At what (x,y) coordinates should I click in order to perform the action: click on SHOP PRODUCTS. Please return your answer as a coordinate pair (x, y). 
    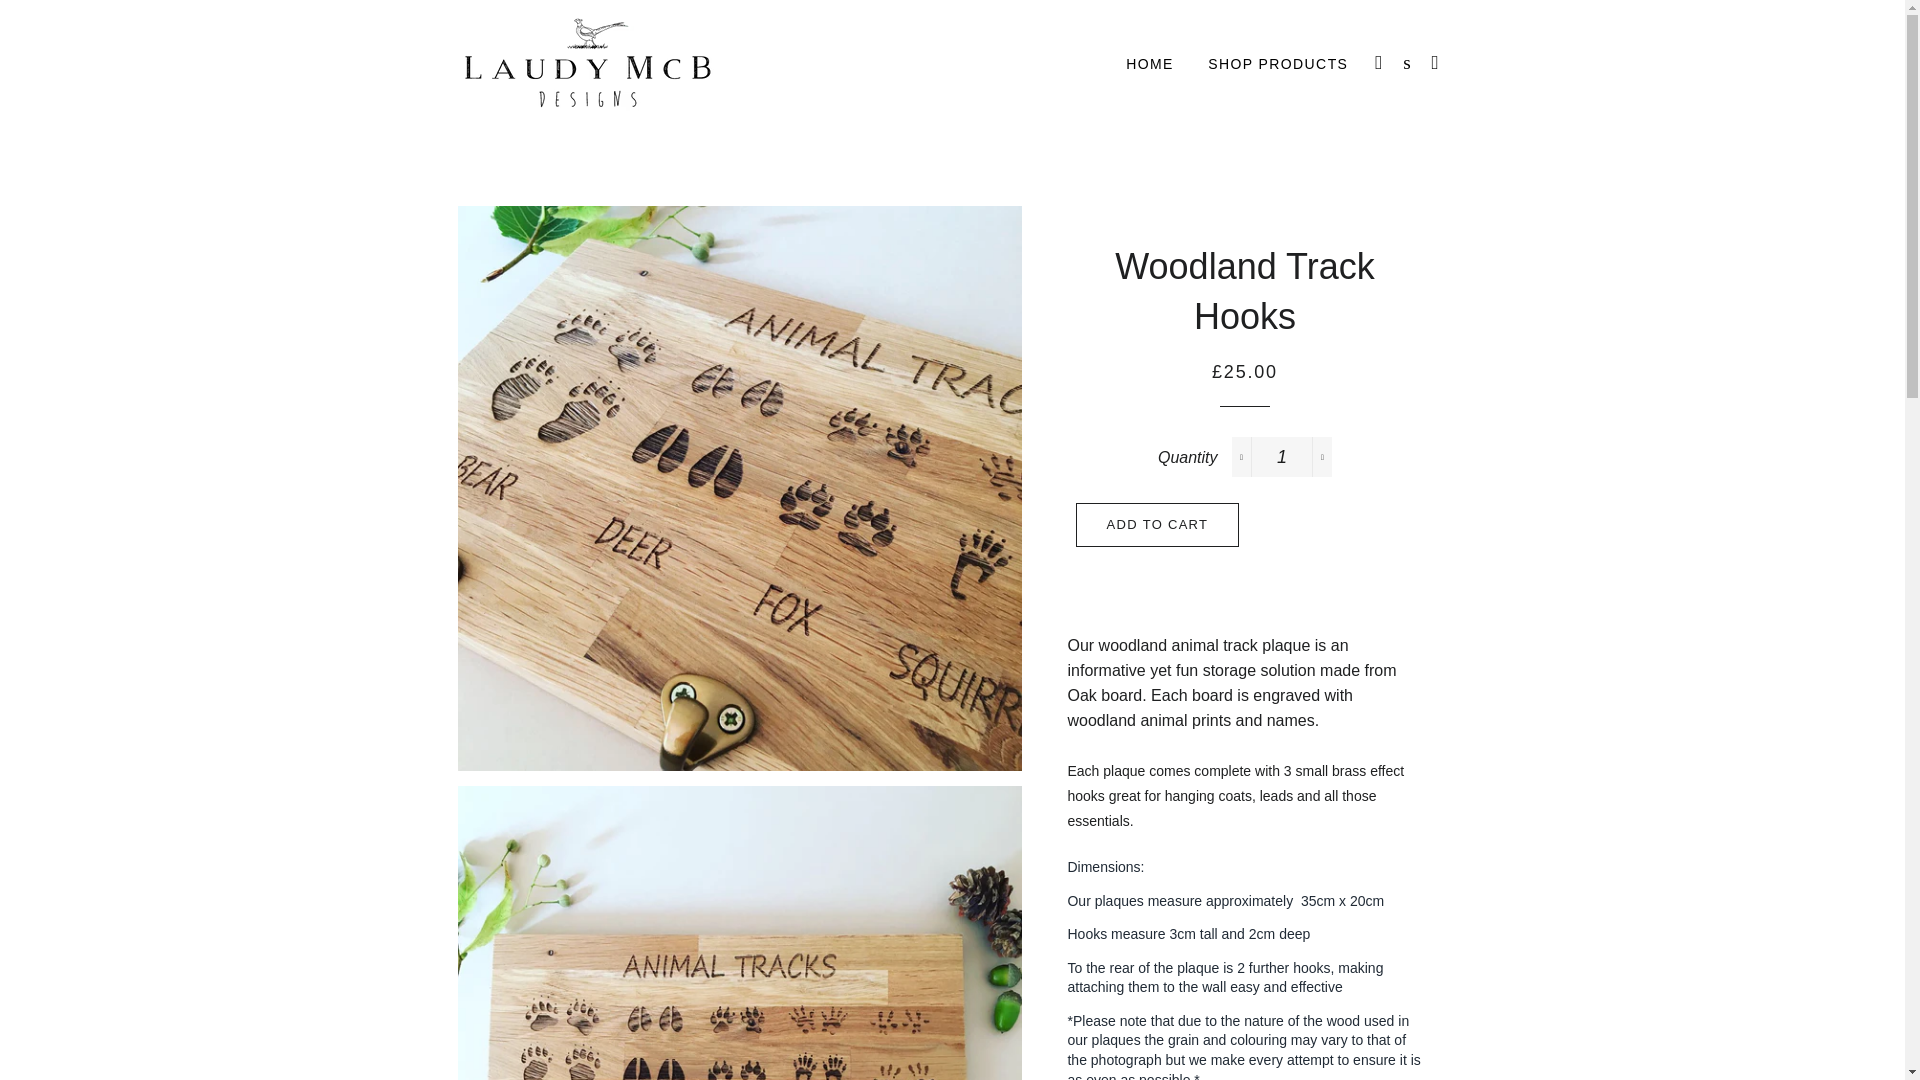
    Looking at the image, I should click on (1278, 64).